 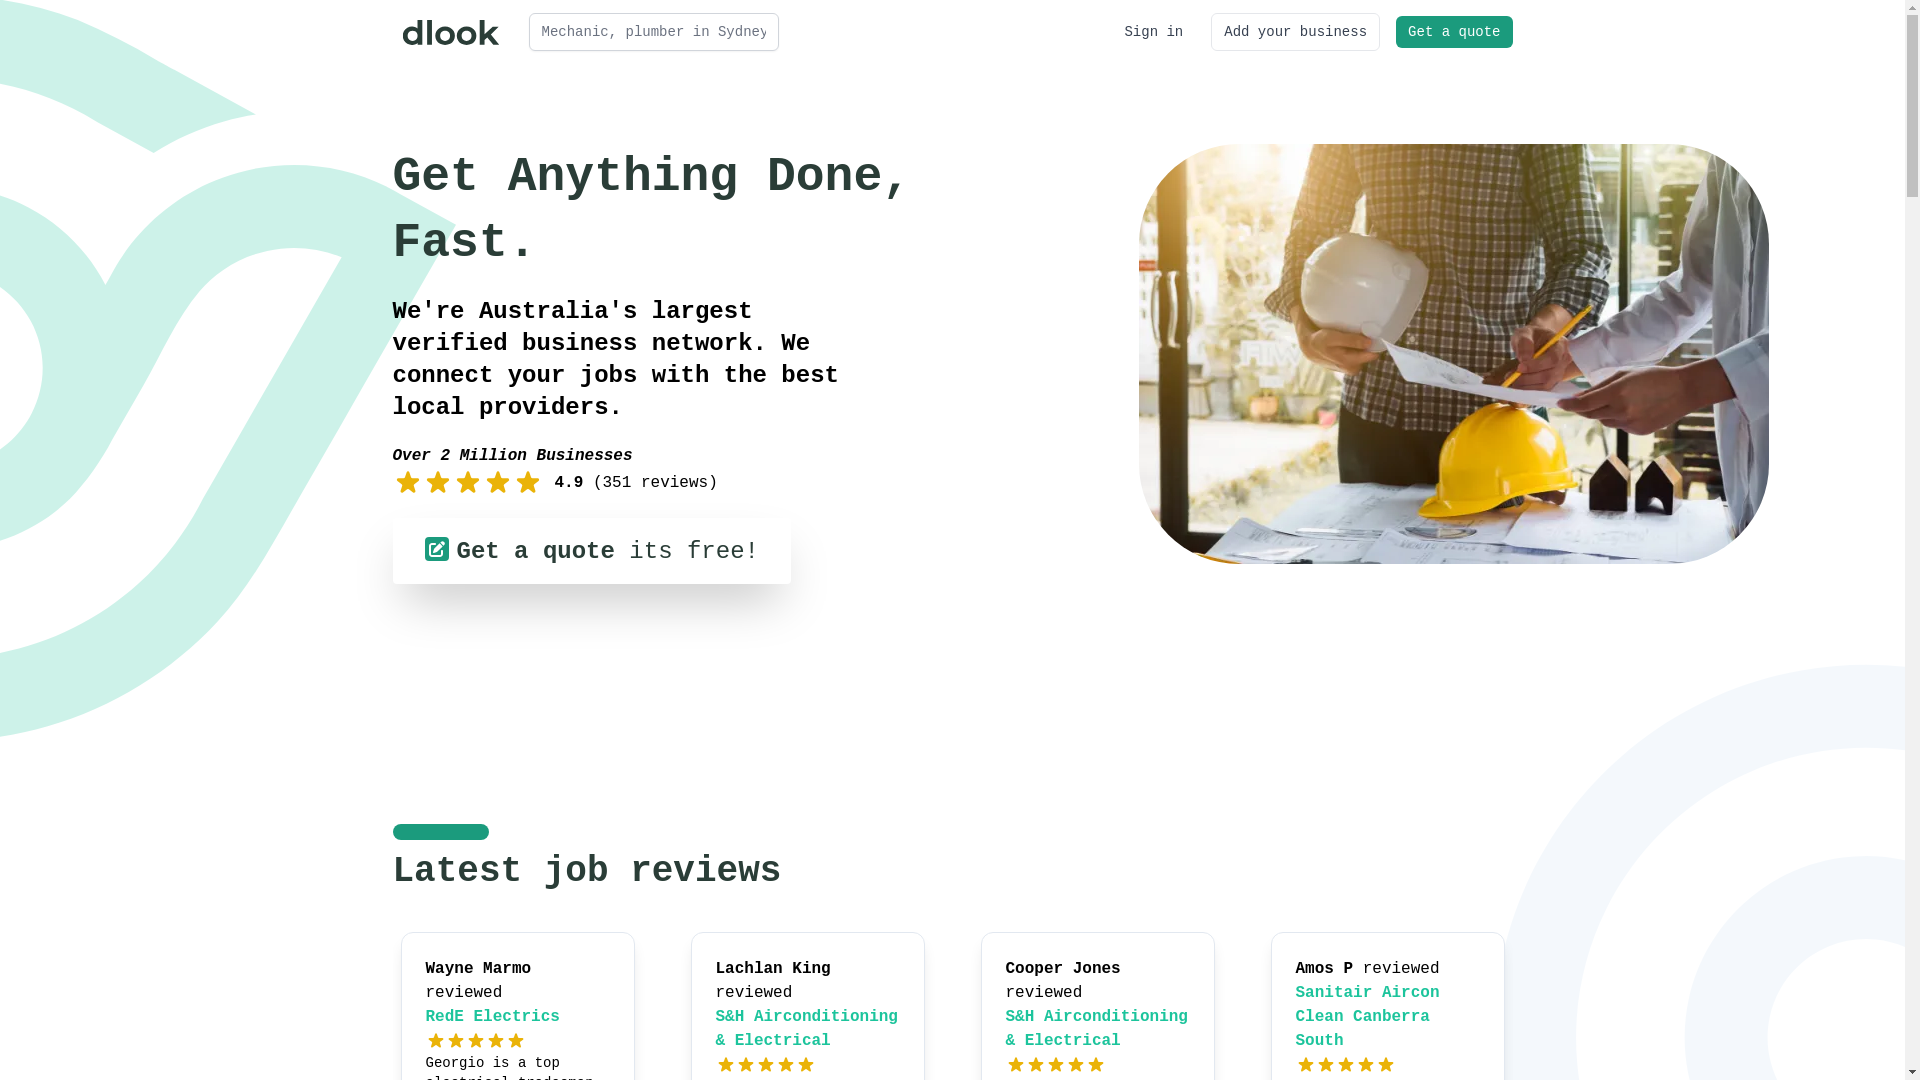 I want to click on Sign in, so click(x=1154, y=32).